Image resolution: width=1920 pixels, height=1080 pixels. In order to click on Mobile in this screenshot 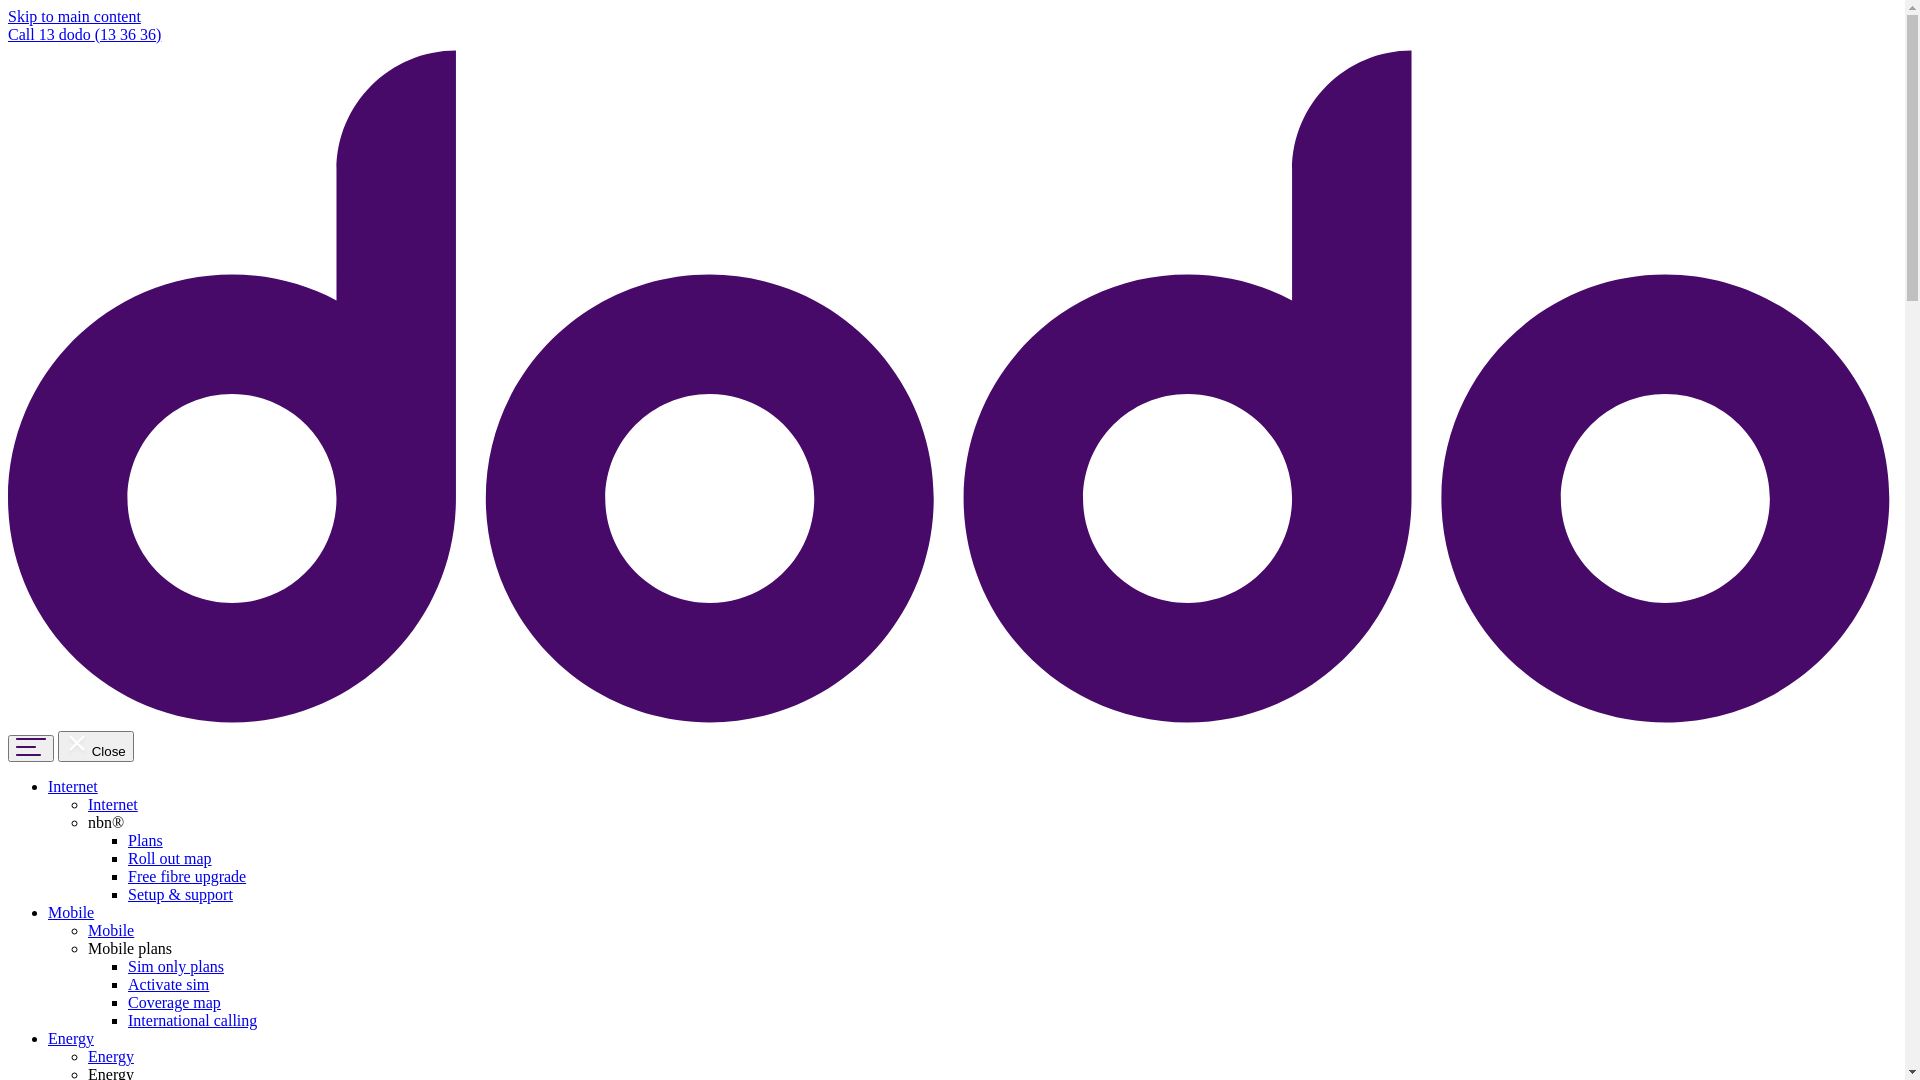, I will do `click(111, 930)`.